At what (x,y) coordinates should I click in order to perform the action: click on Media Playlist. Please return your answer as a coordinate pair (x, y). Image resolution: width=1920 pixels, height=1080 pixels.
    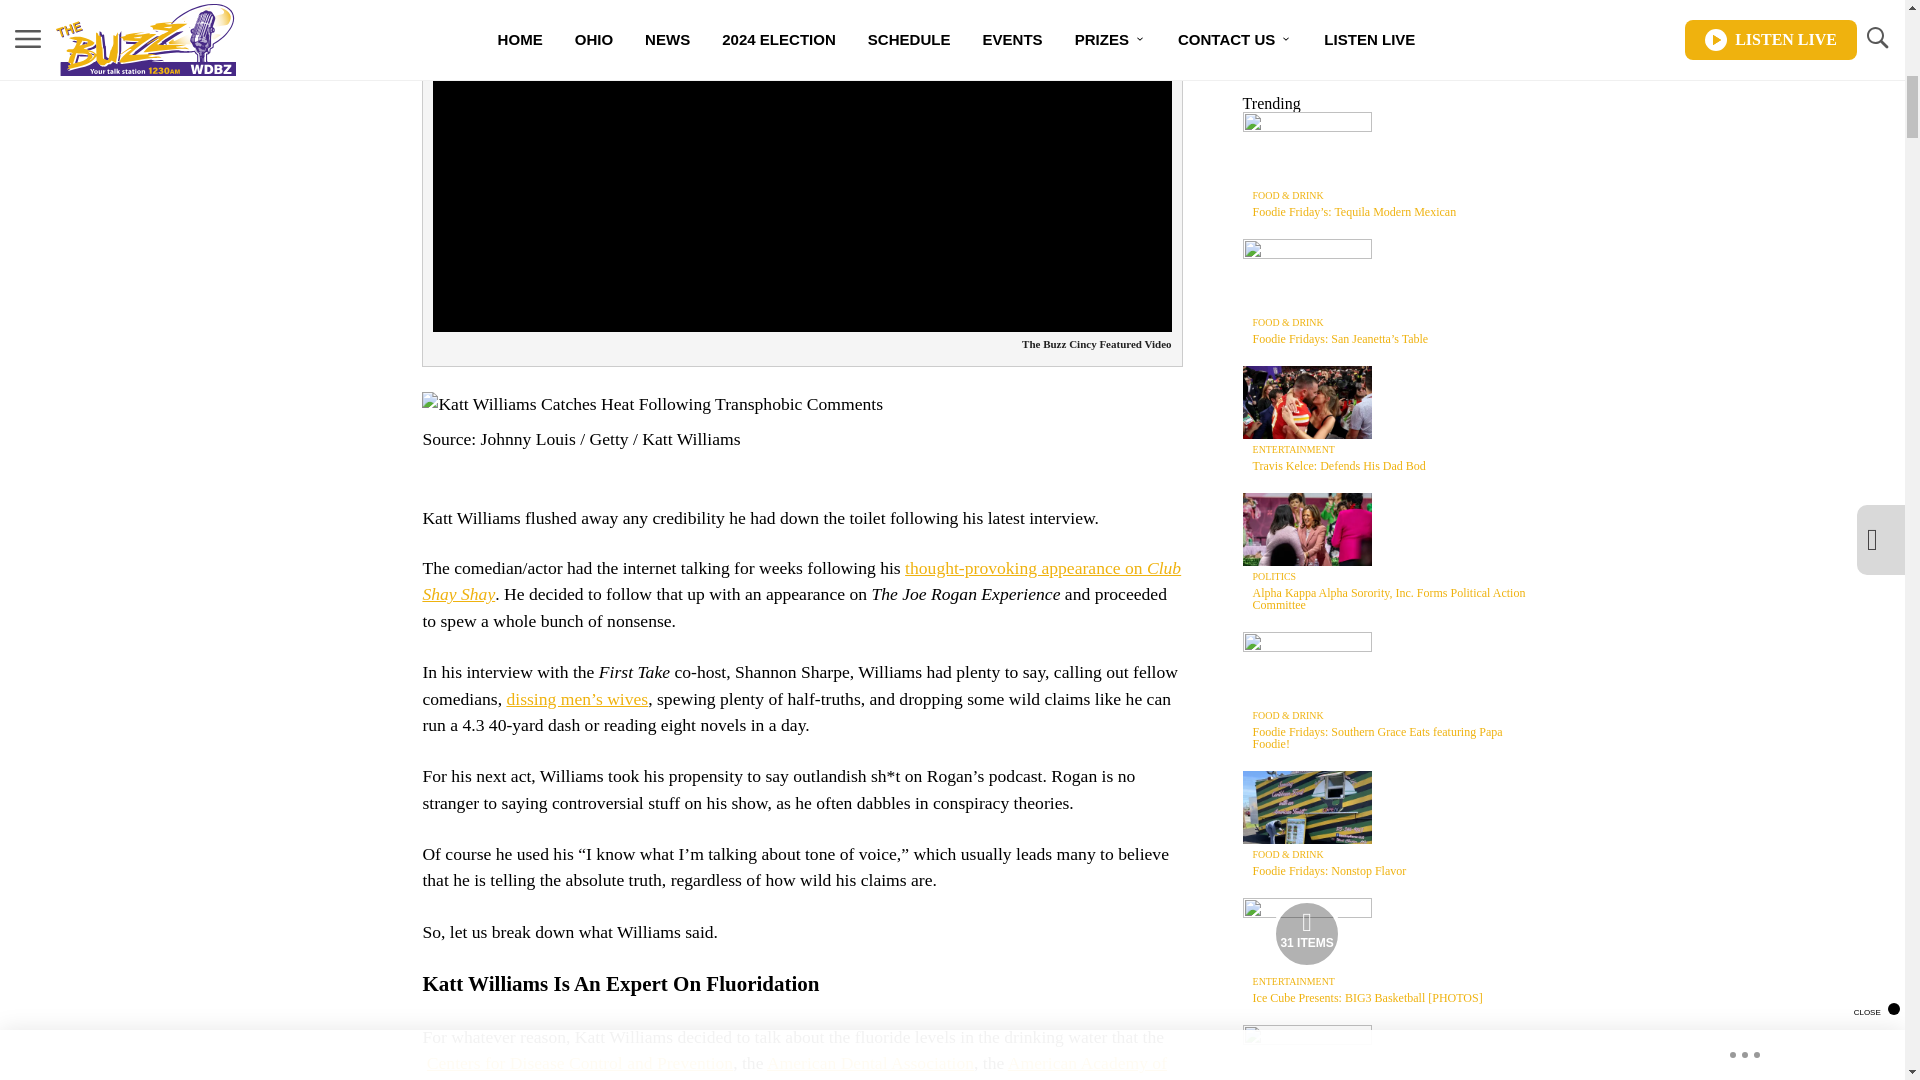
    Looking at the image, I should click on (1306, 933).